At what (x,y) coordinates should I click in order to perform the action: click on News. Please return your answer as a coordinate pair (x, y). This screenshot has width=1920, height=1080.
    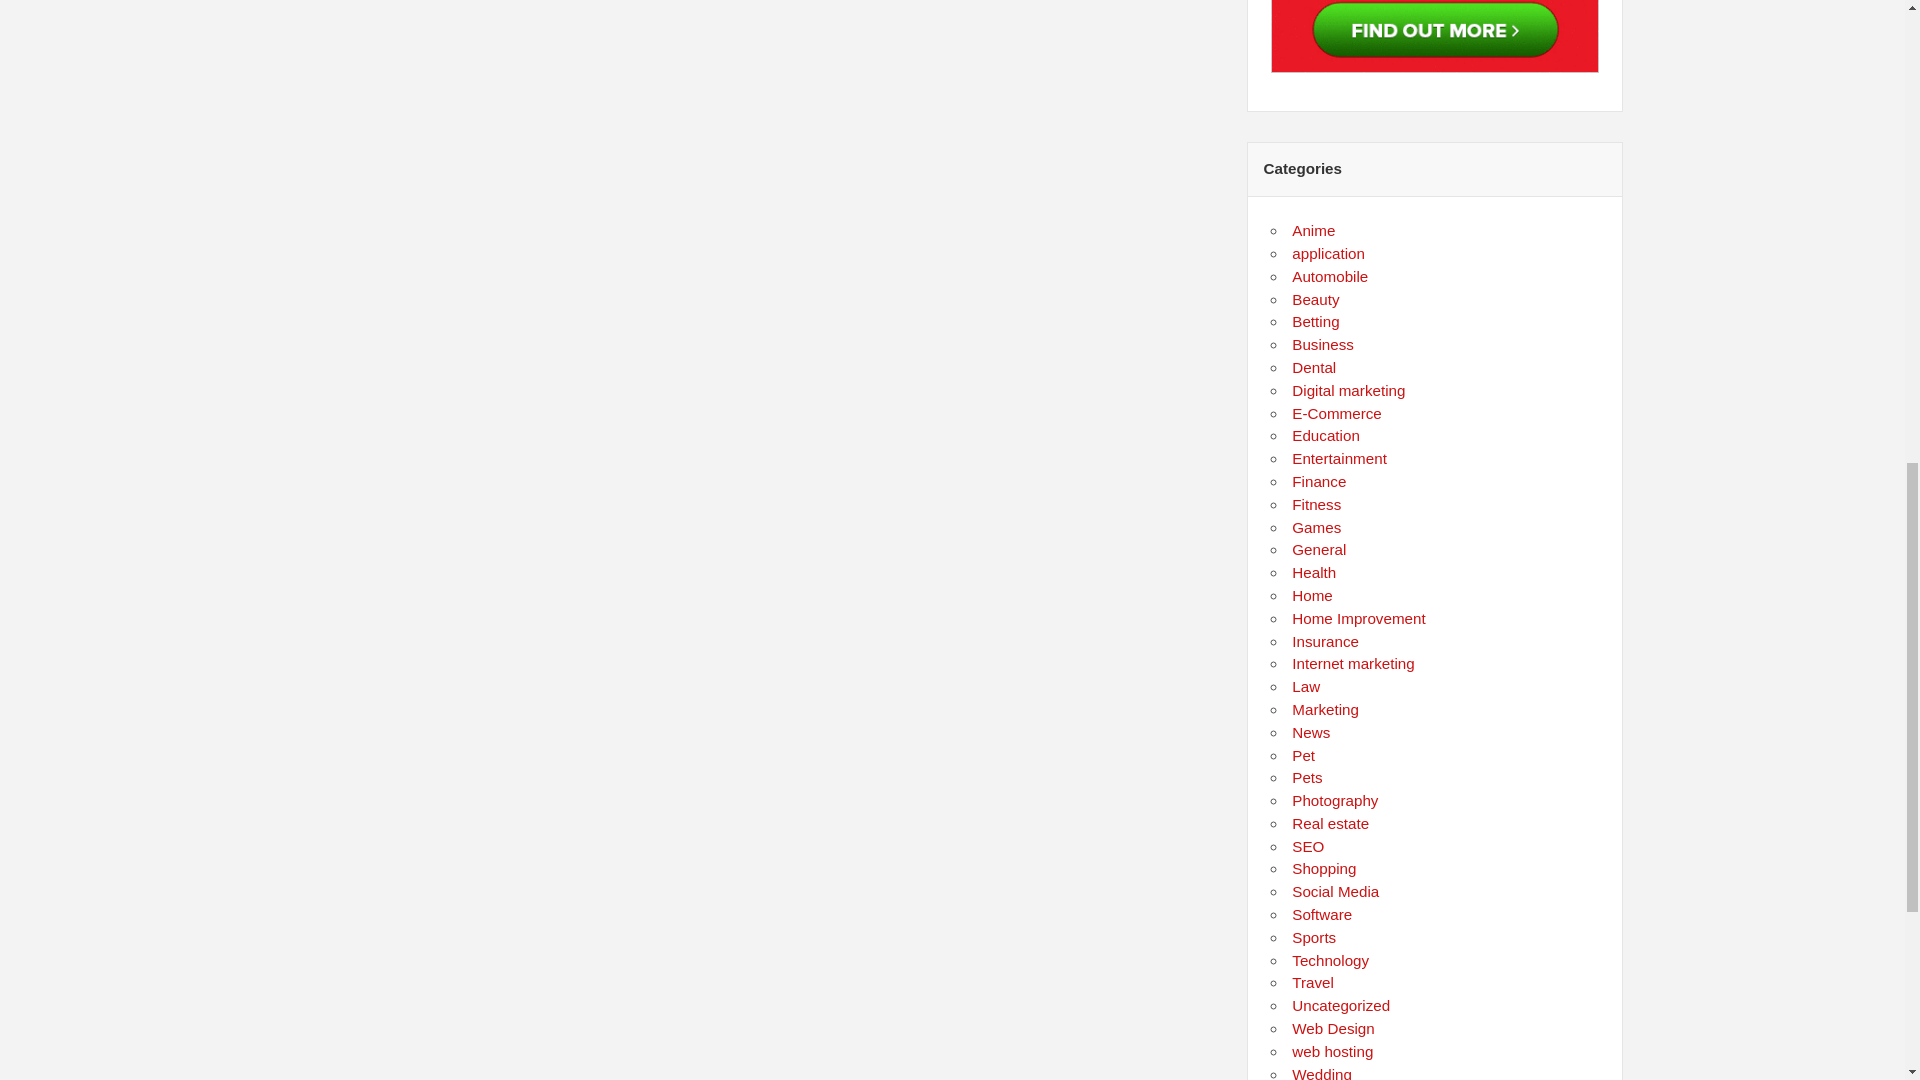
    Looking at the image, I should click on (1311, 732).